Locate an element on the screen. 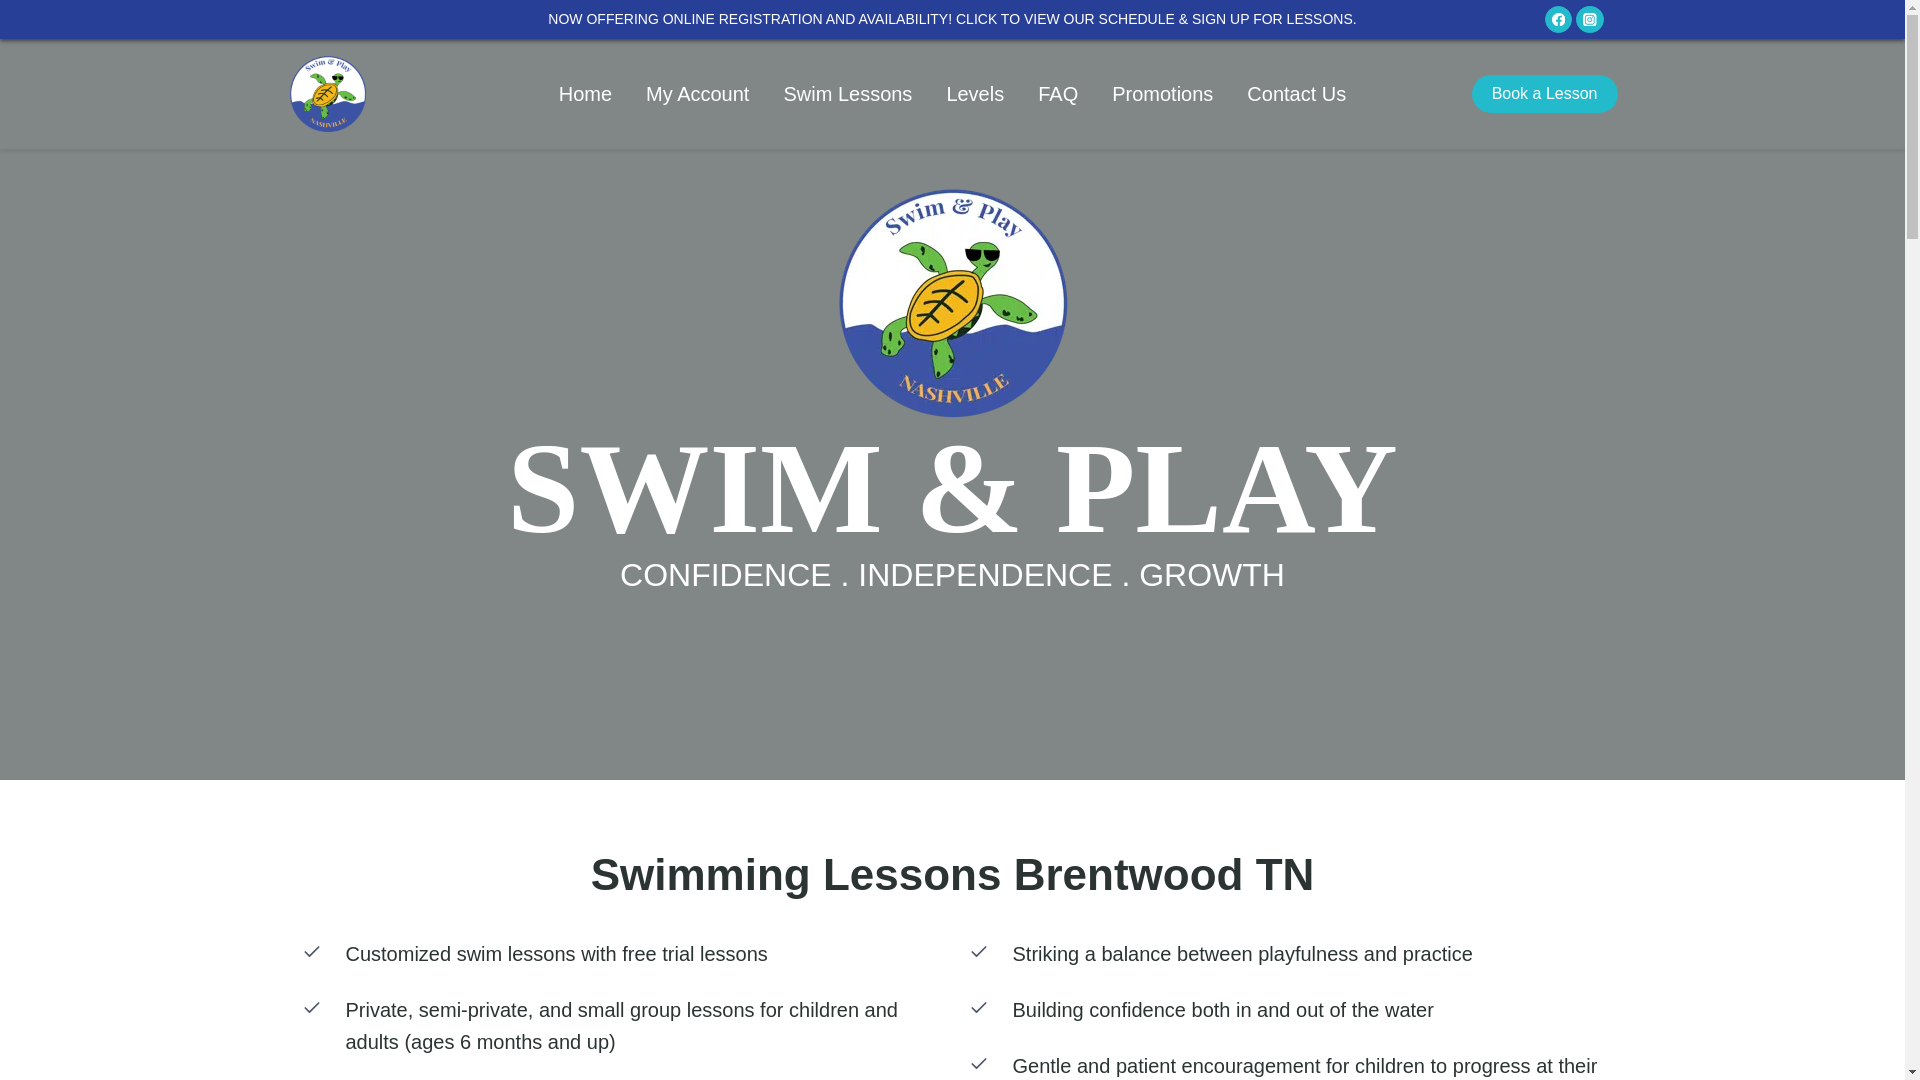  Book a Lesson is located at coordinates (1545, 94).